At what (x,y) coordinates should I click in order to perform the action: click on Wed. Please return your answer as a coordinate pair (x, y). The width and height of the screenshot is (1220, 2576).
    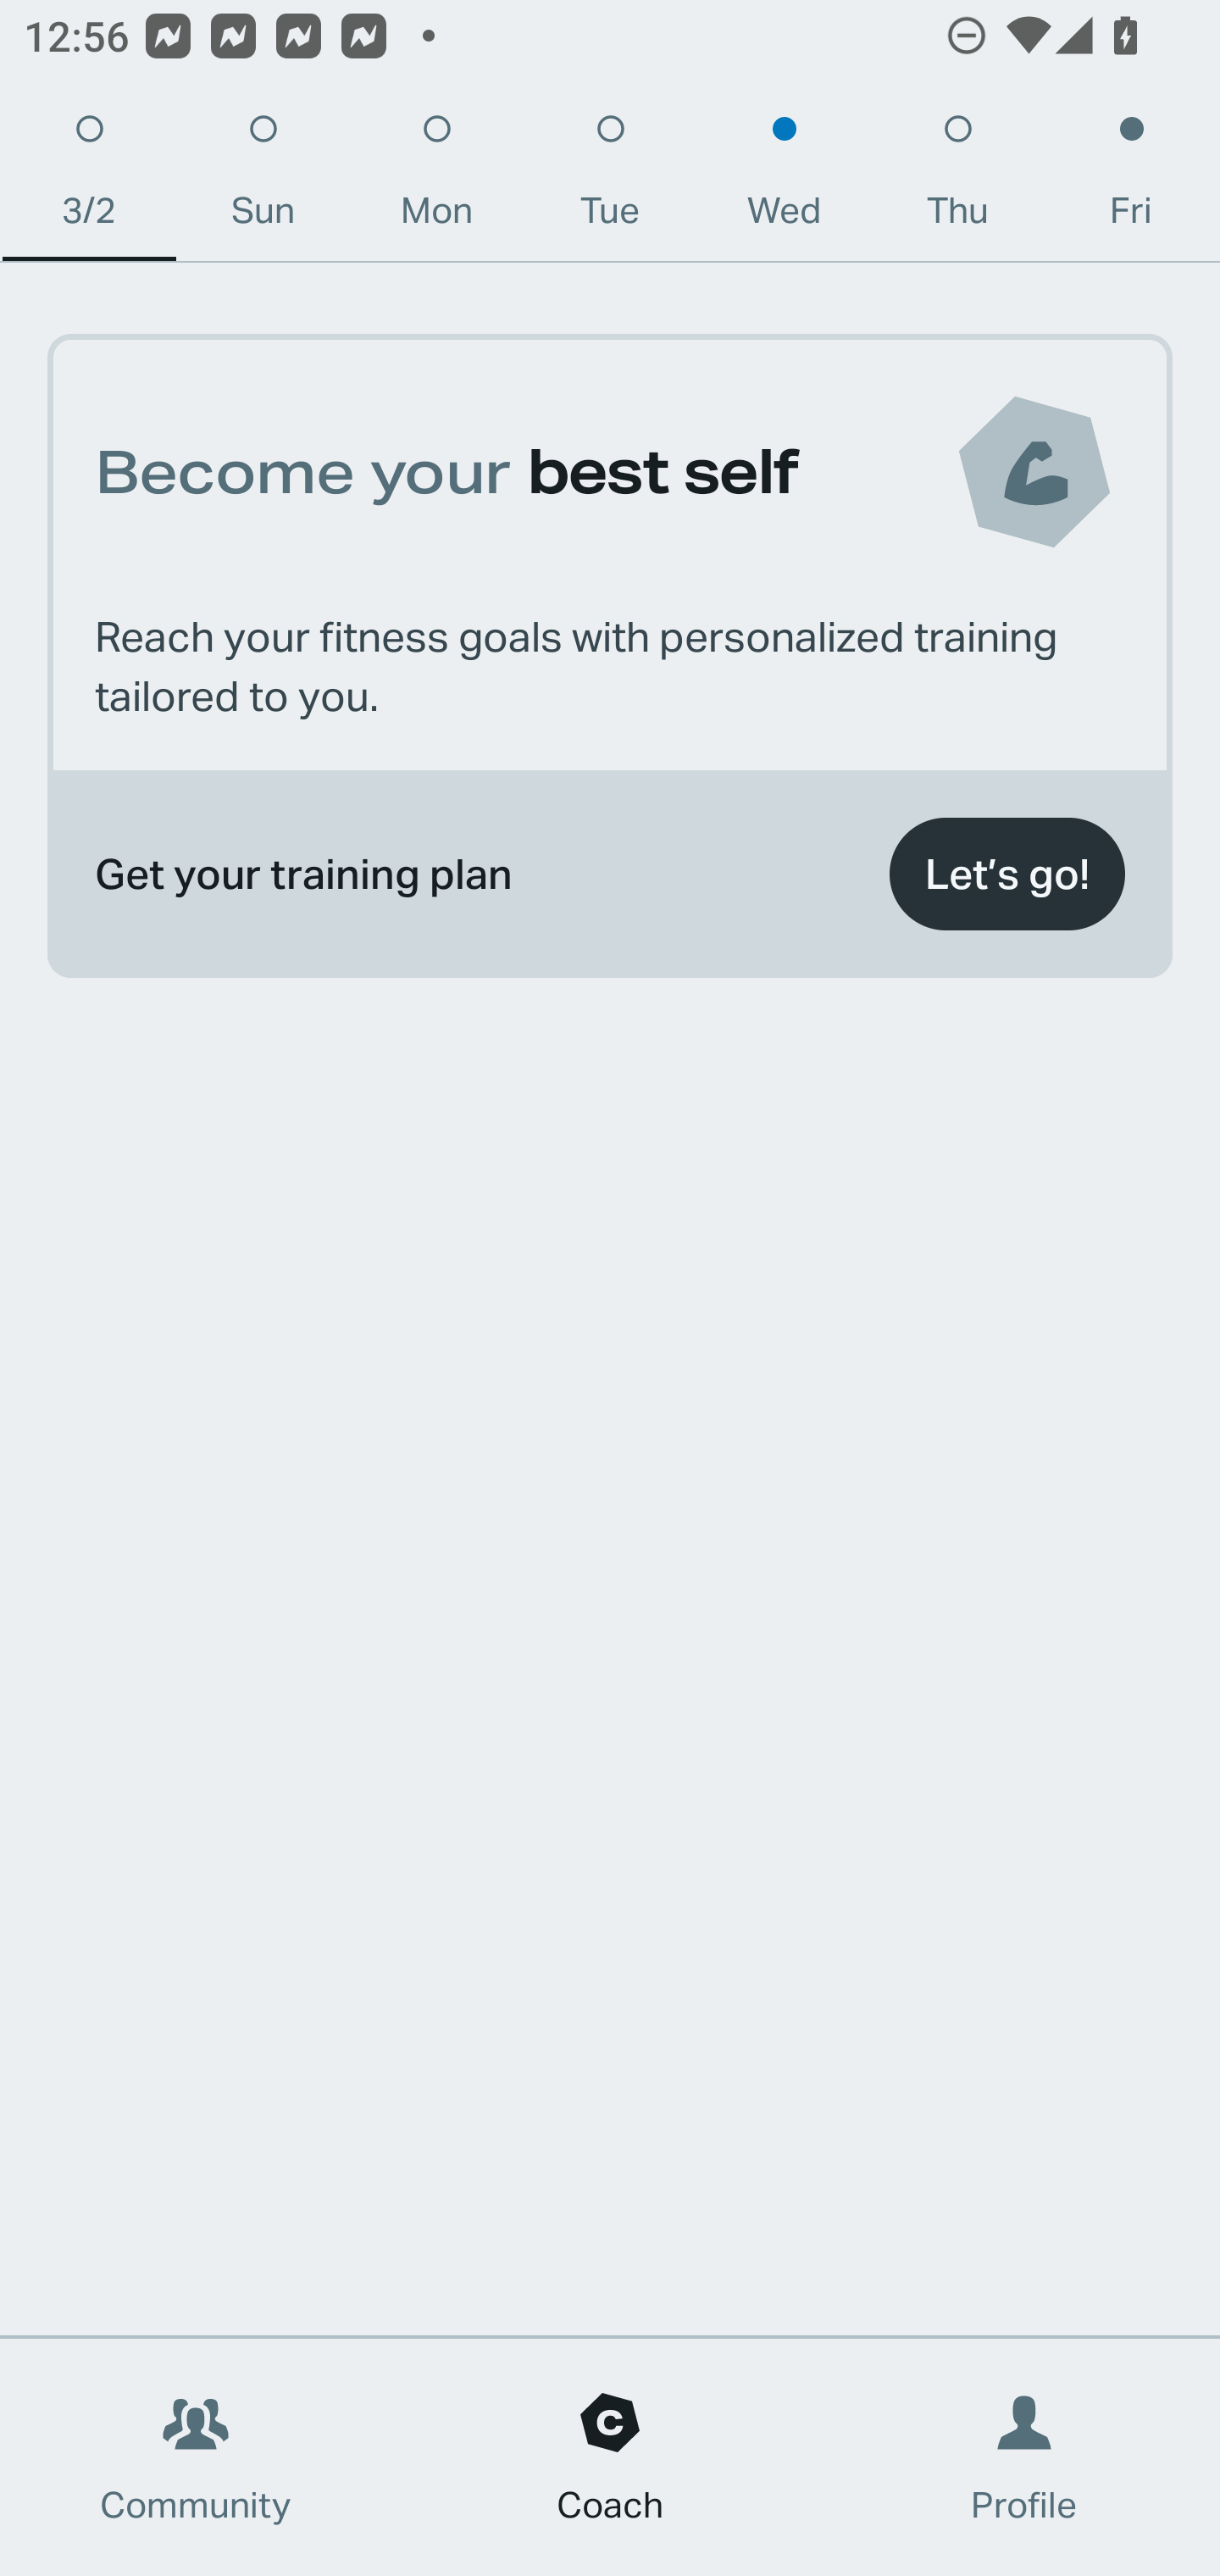
    Looking at the image, I should click on (785, 178).